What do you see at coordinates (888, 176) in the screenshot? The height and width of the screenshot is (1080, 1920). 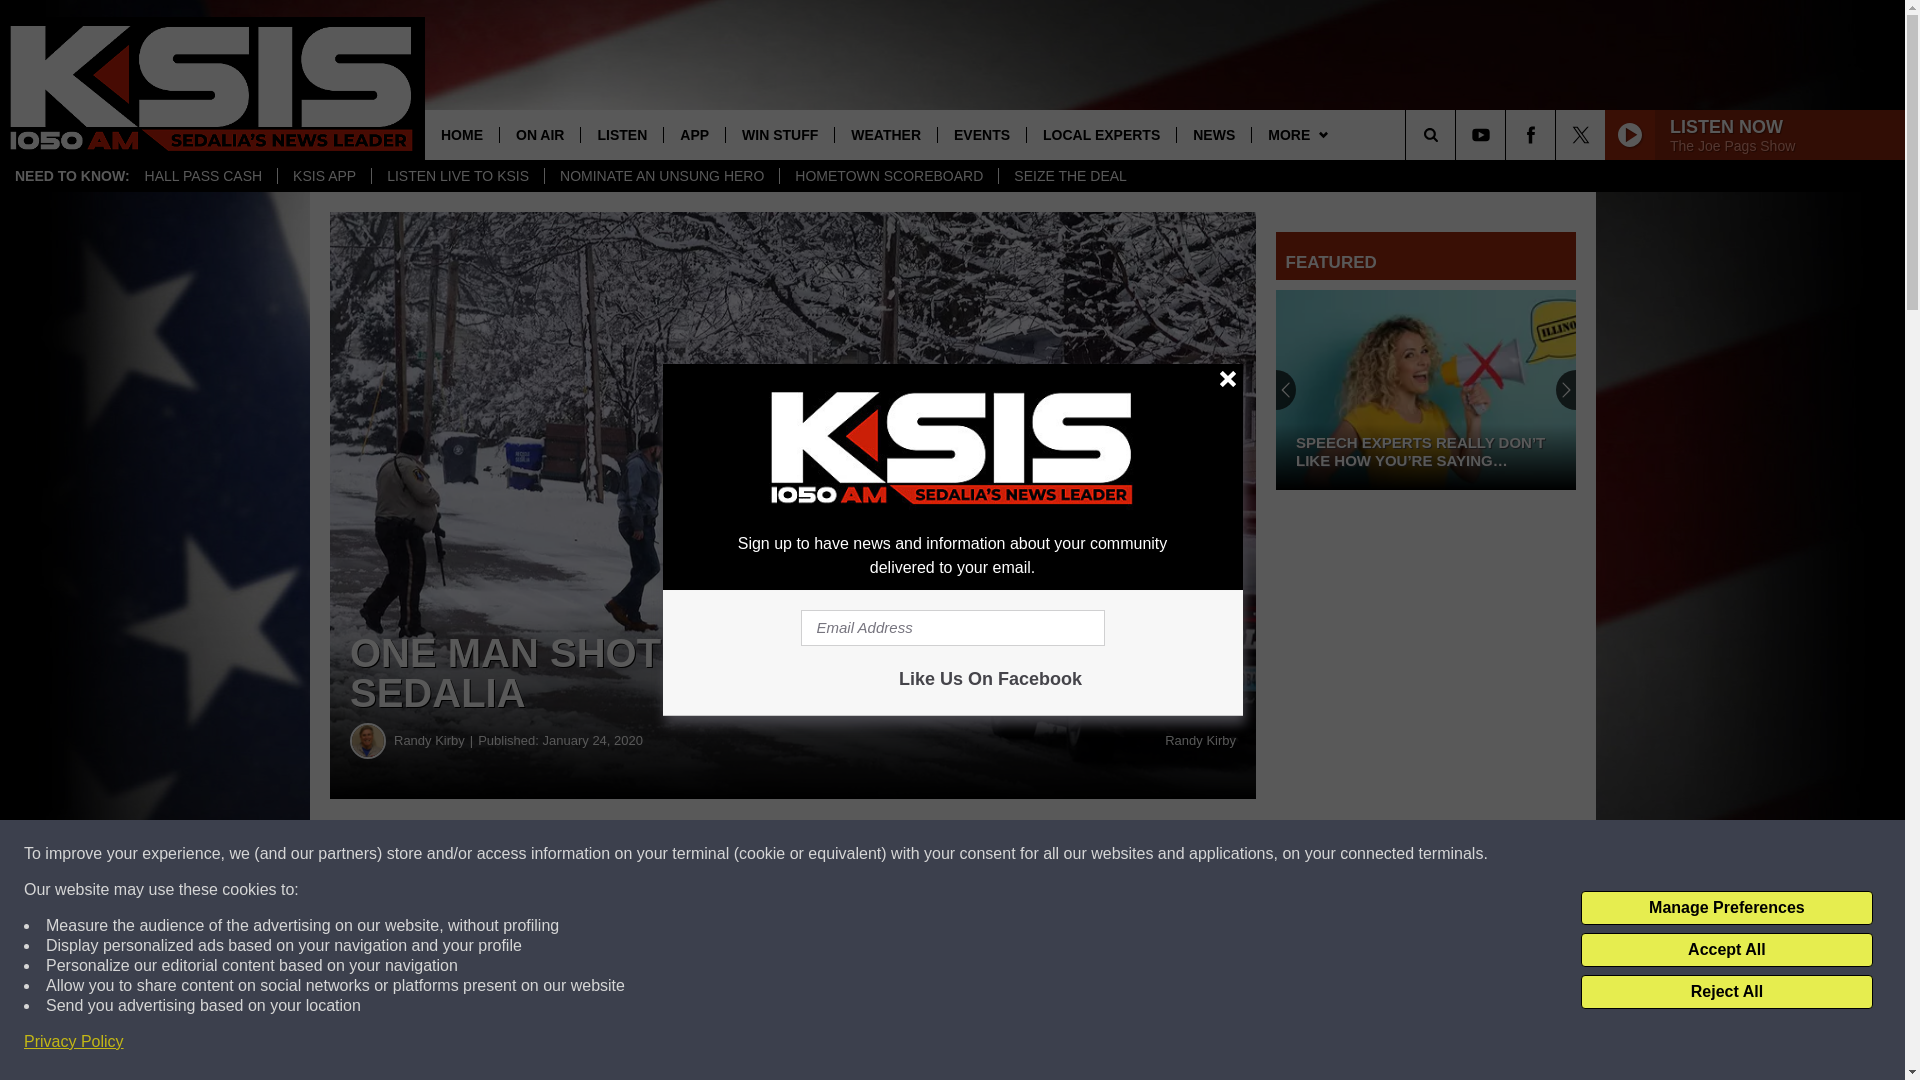 I see `HOMETOWN SCOREBOARD` at bounding box center [888, 176].